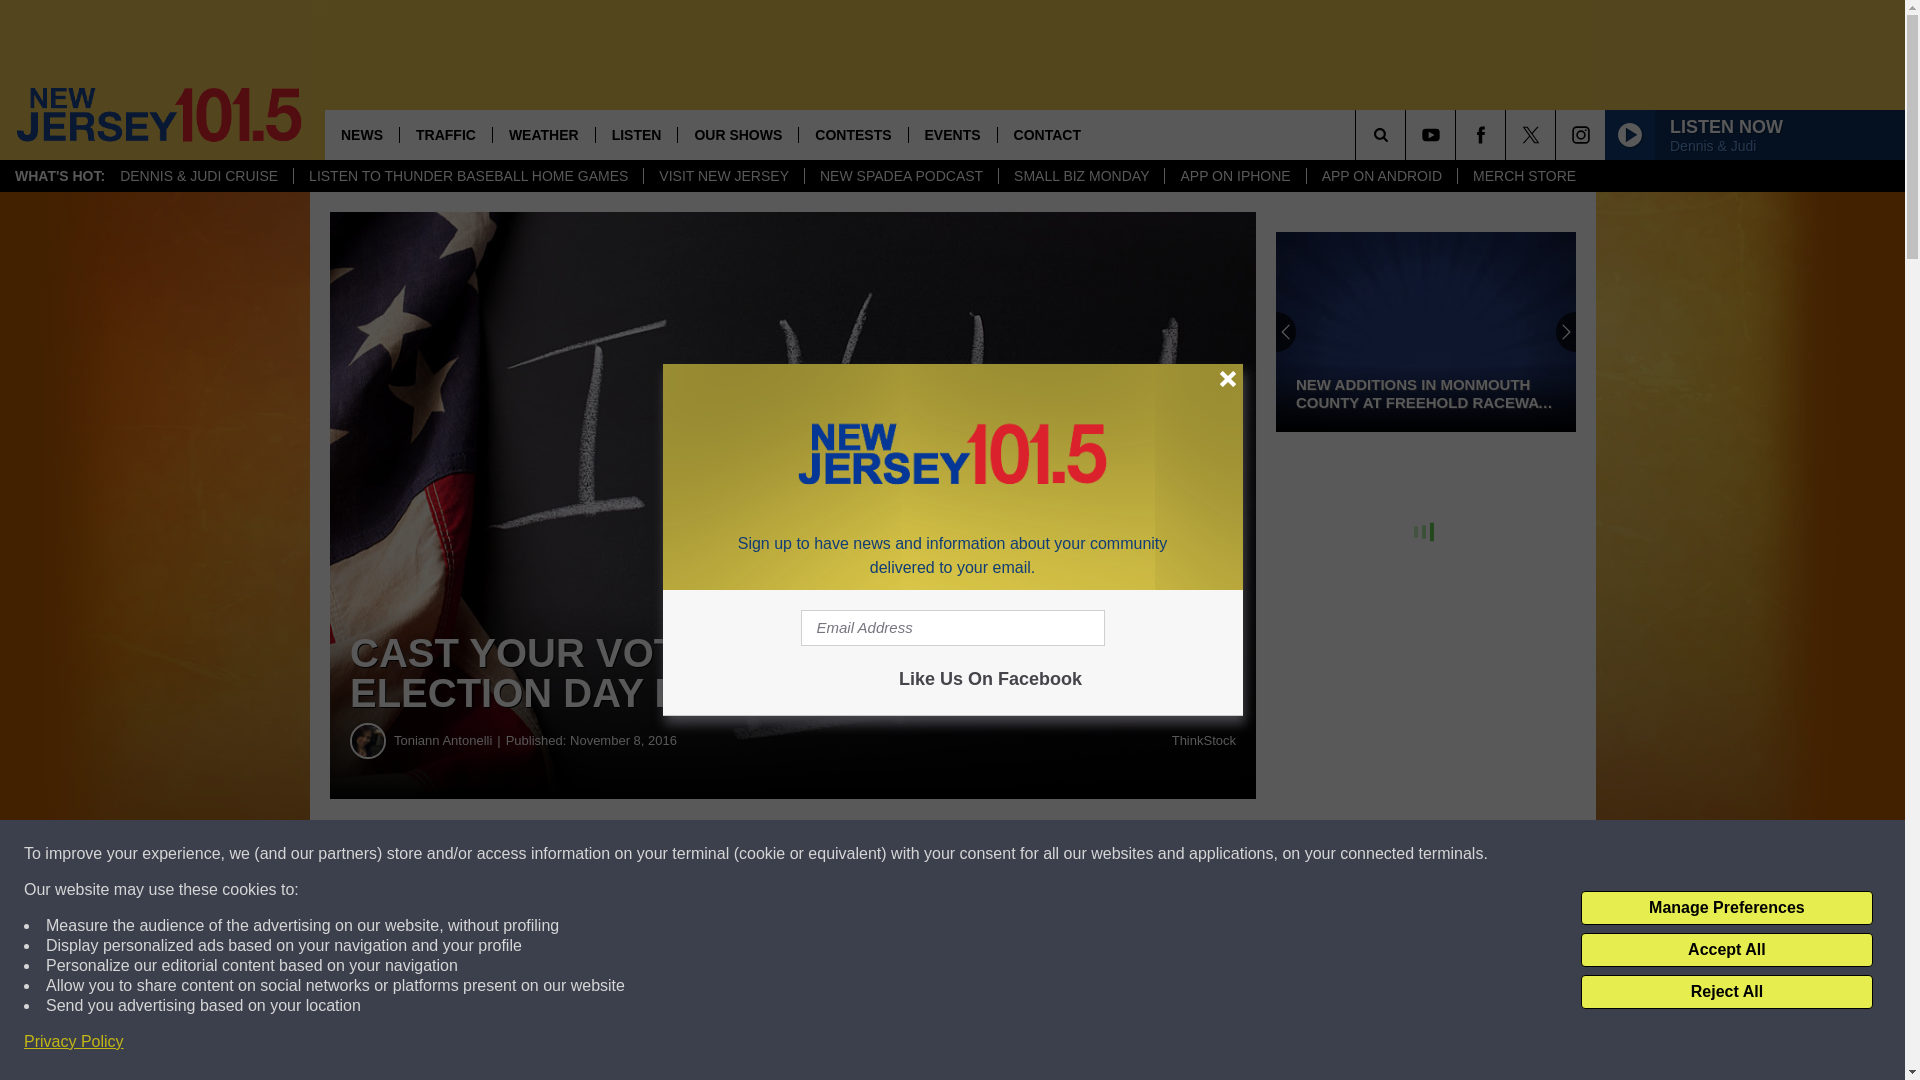  I want to click on WEATHER, so click(543, 134).